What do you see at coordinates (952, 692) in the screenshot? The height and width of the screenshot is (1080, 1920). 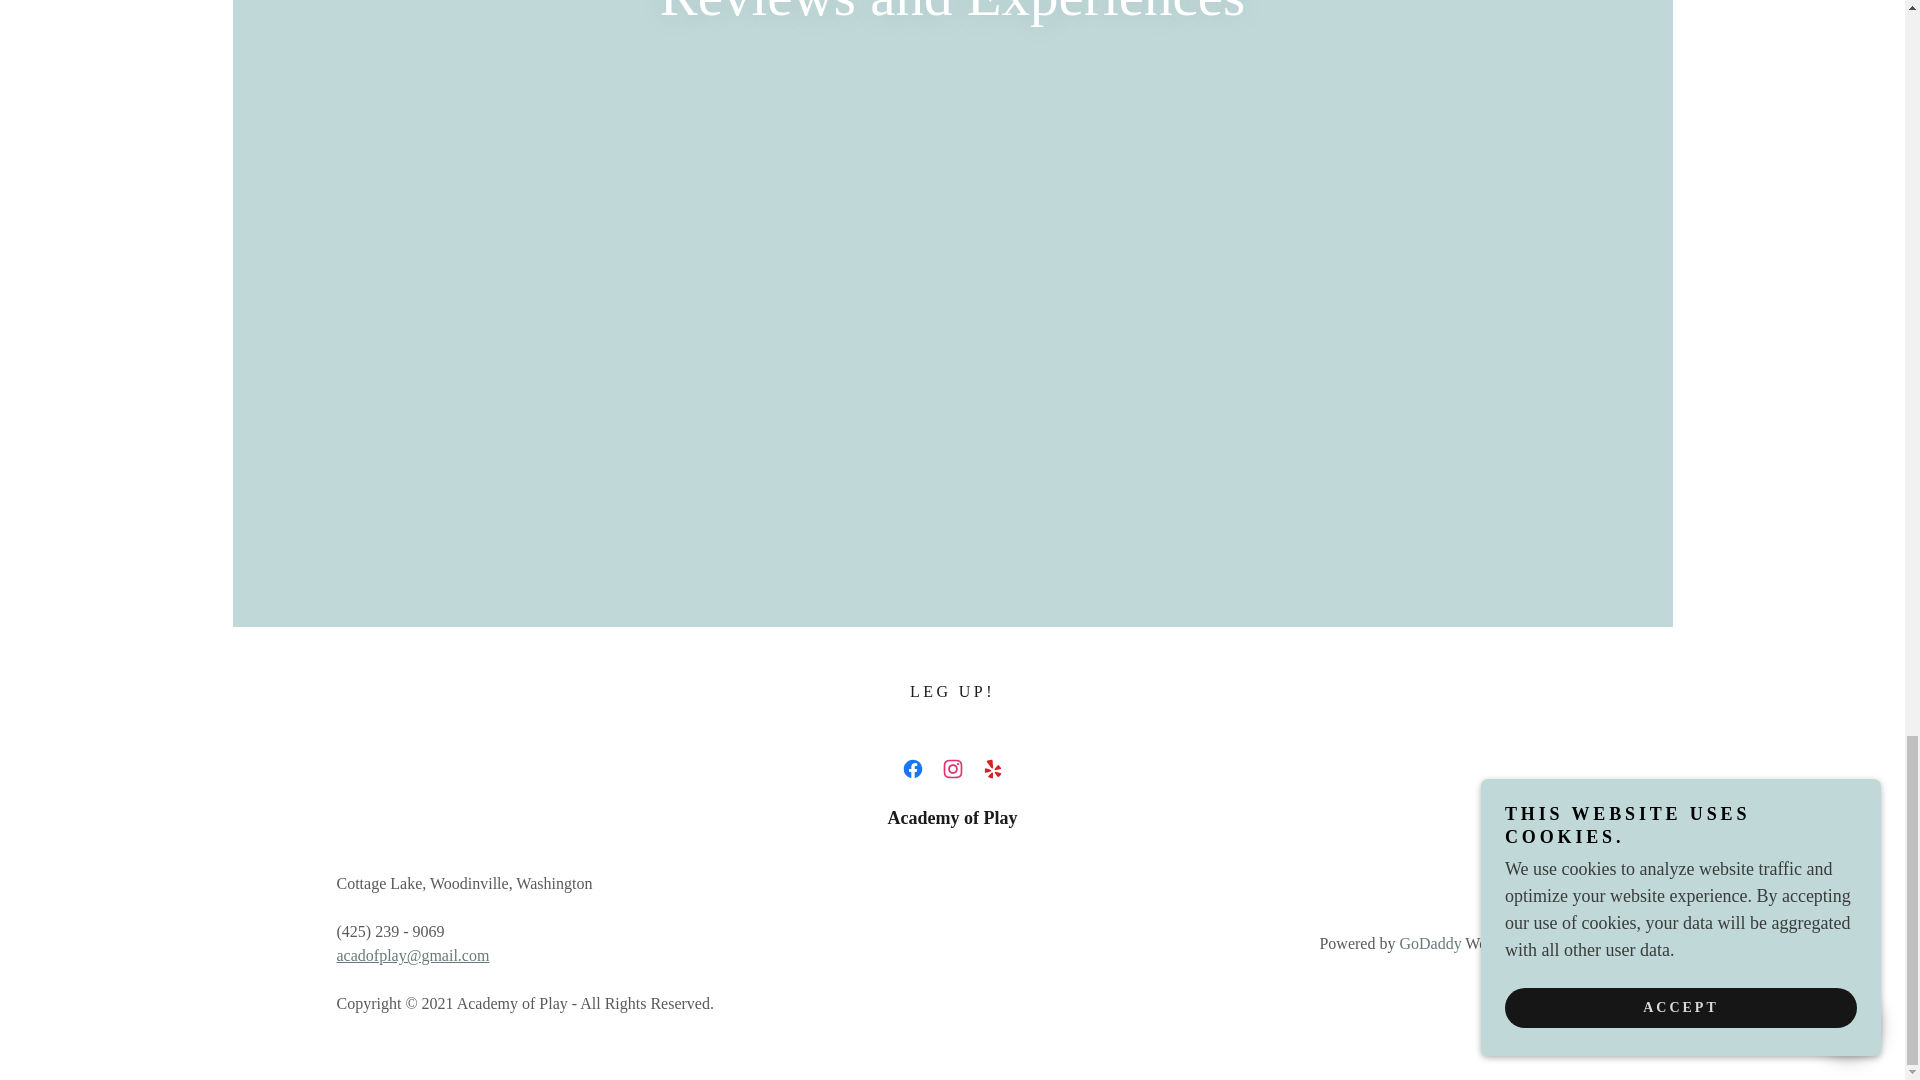 I see `LEG UP!` at bounding box center [952, 692].